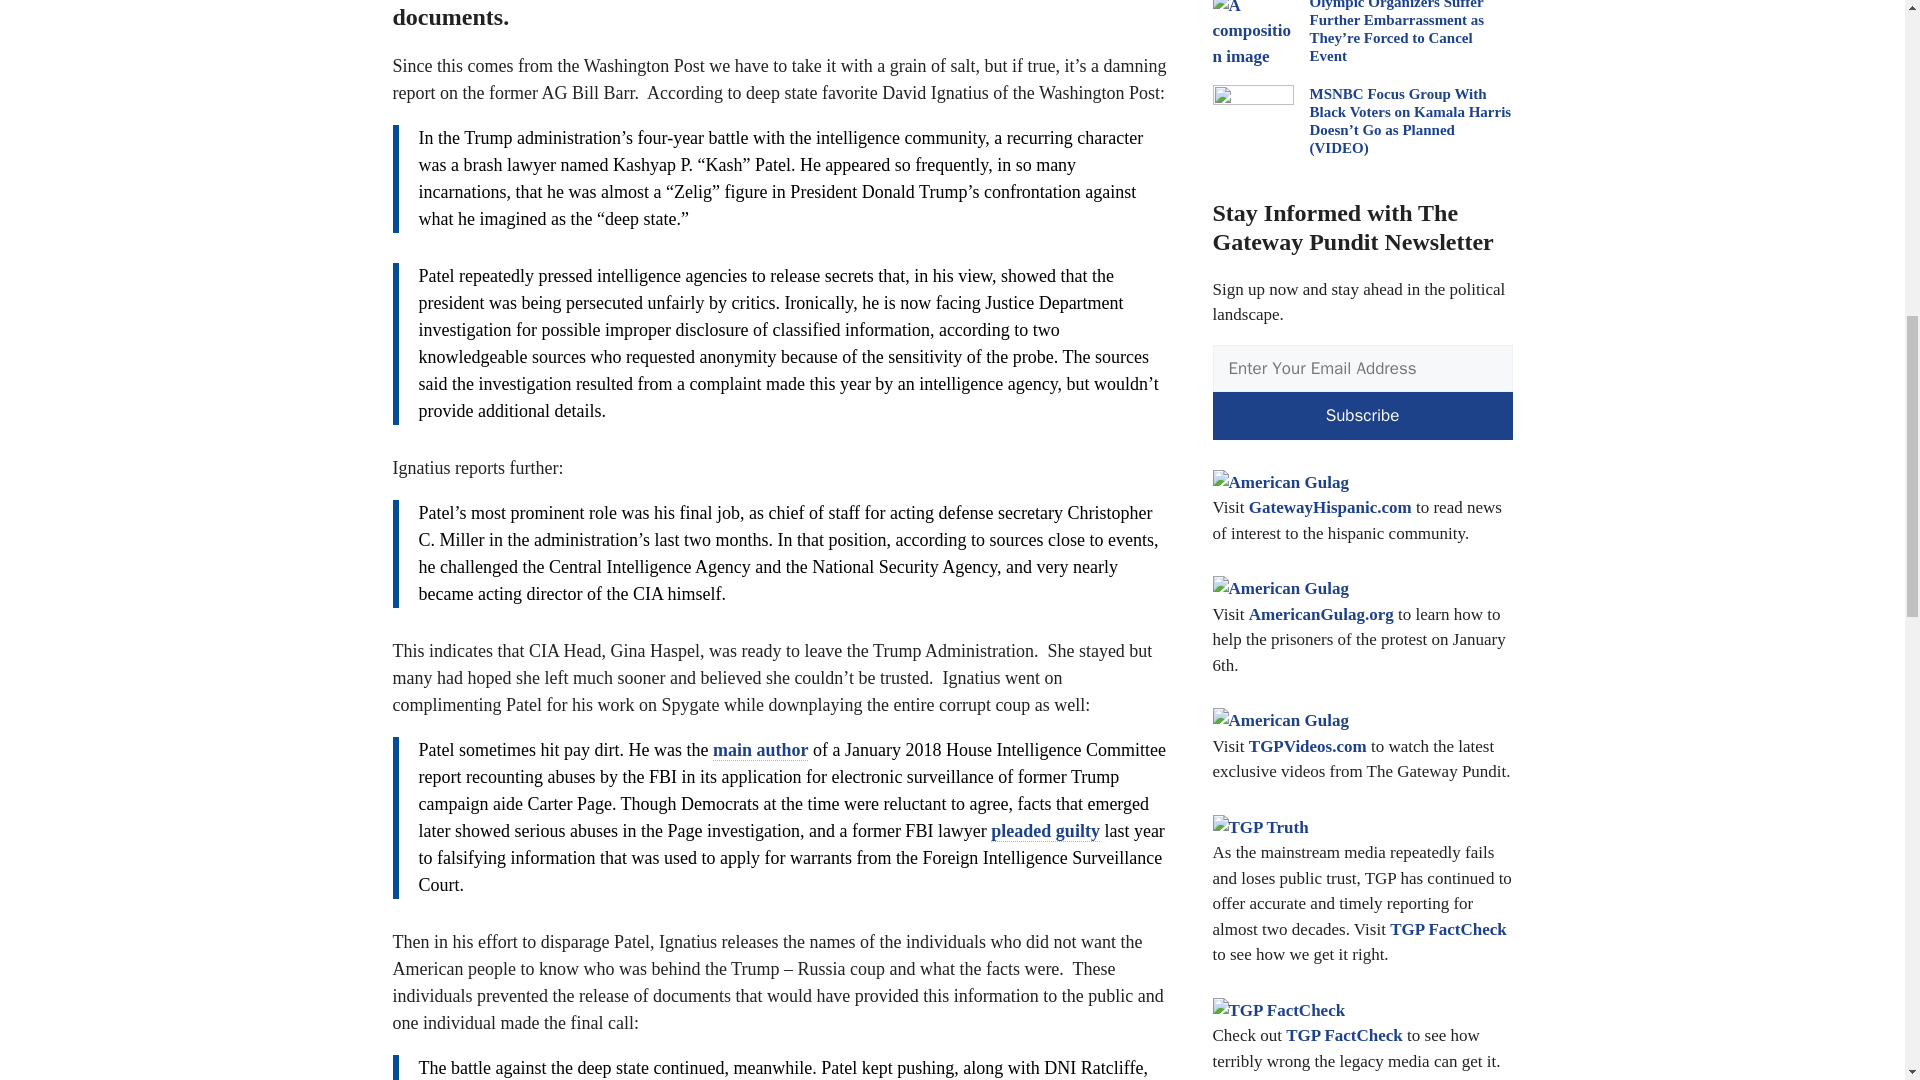  What do you see at coordinates (1362, 416) in the screenshot?
I see `Subscribe` at bounding box center [1362, 416].